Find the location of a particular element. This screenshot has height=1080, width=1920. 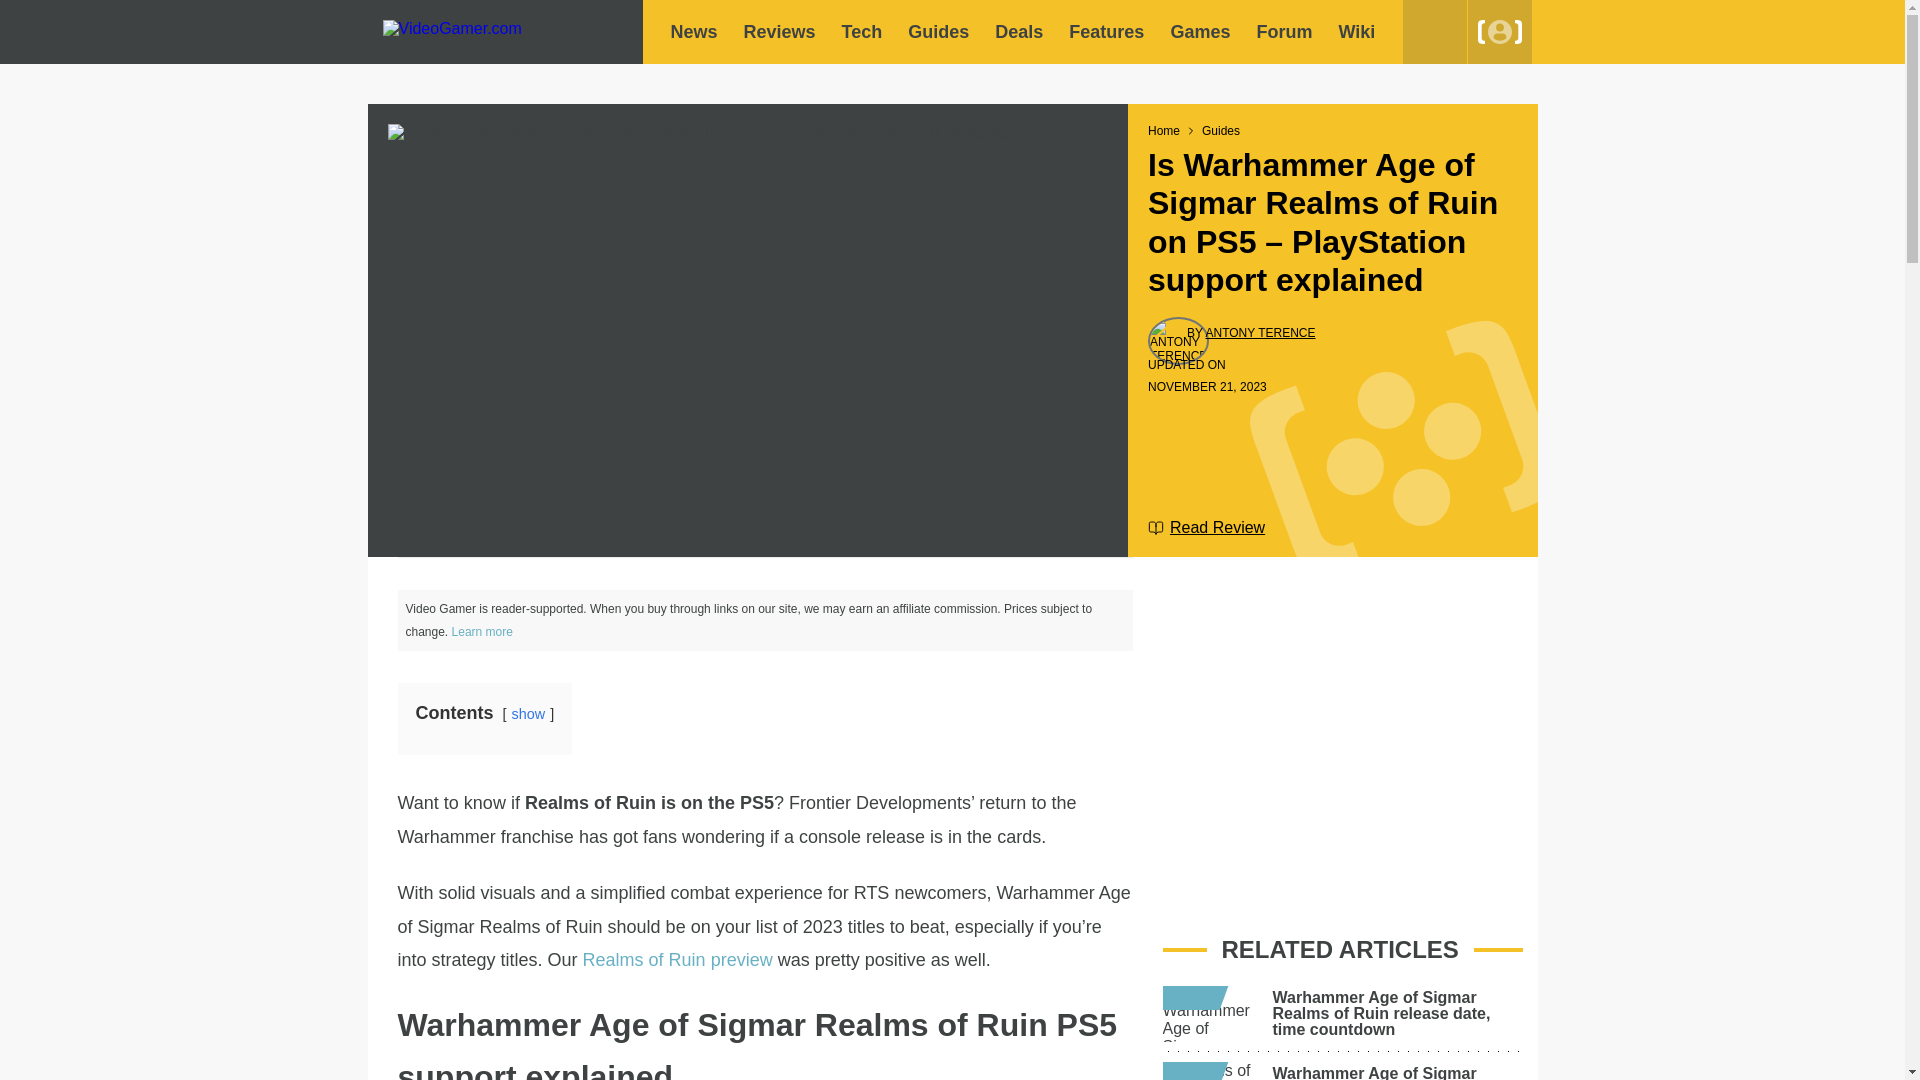

Read Review is located at coordinates (1206, 528).